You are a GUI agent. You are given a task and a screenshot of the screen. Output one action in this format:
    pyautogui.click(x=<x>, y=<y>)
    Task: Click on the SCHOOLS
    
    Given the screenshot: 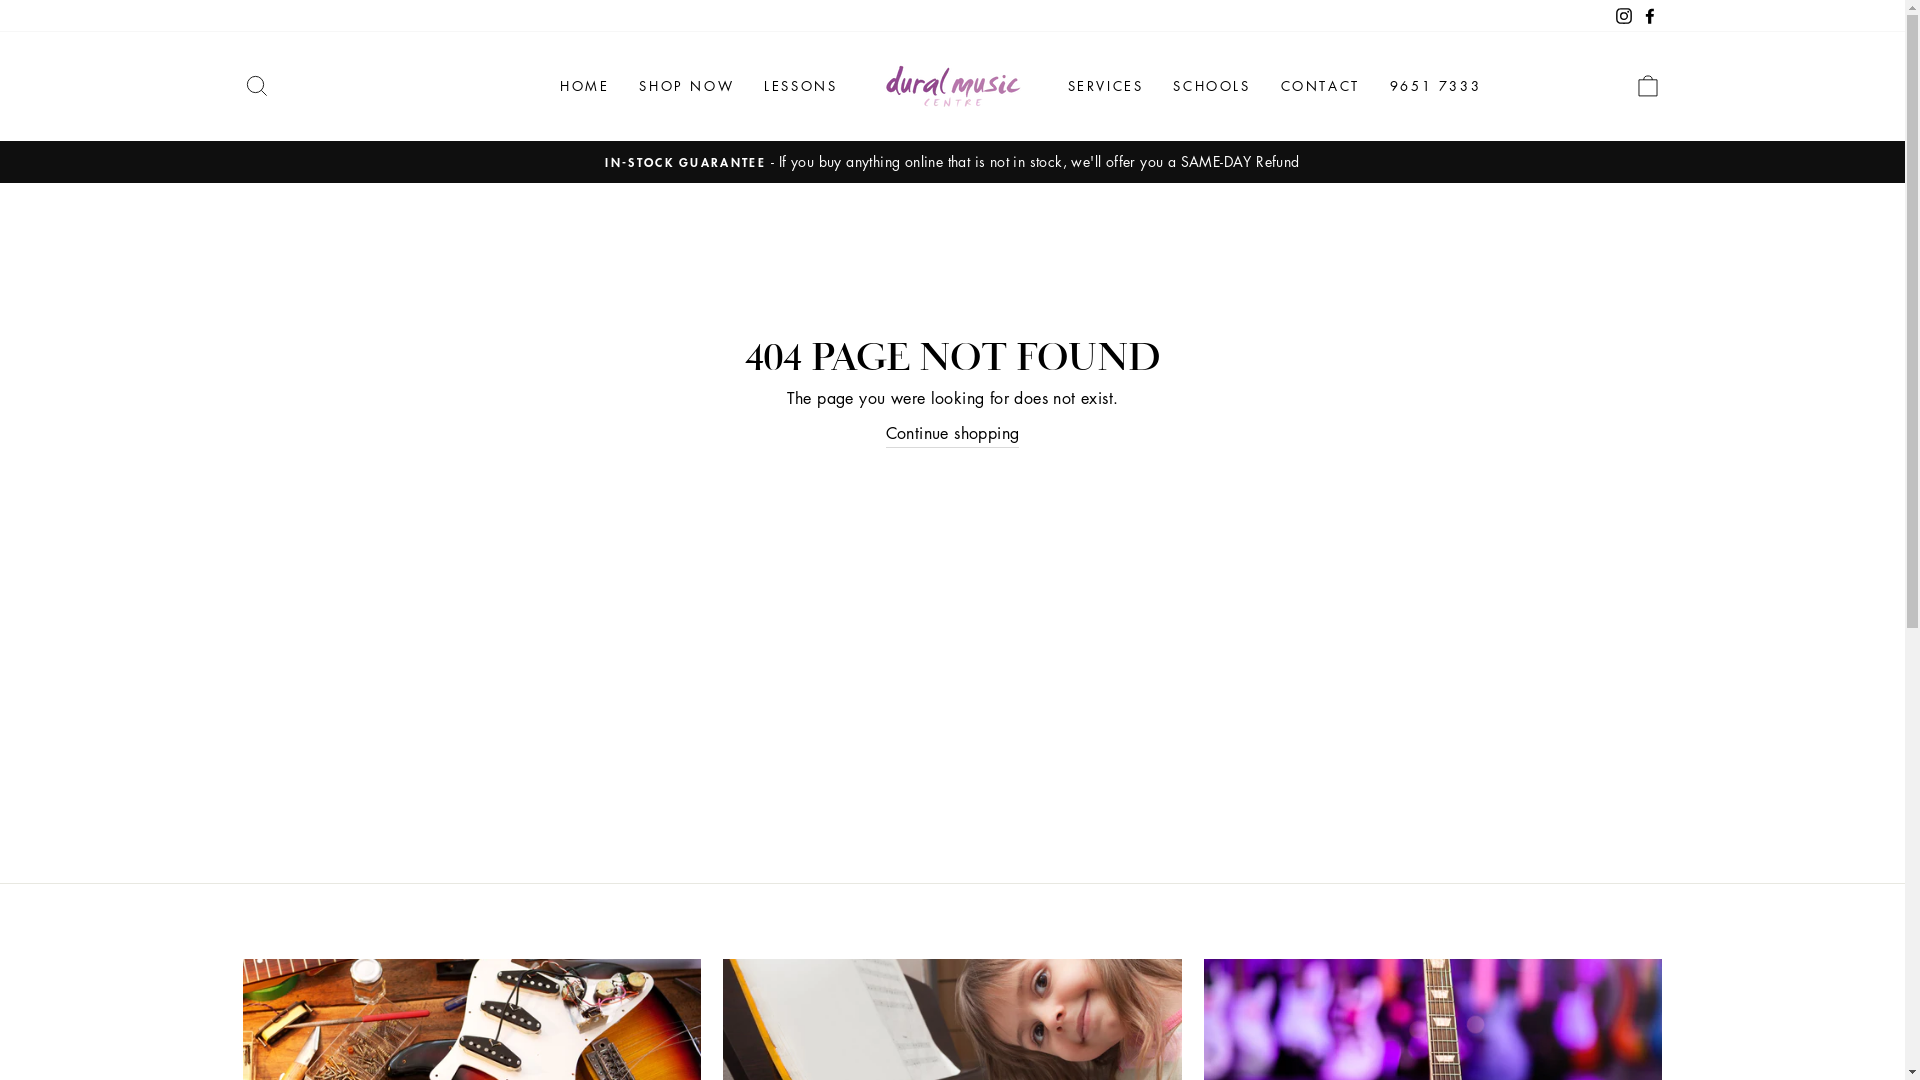 What is the action you would take?
    pyautogui.click(x=1212, y=86)
    